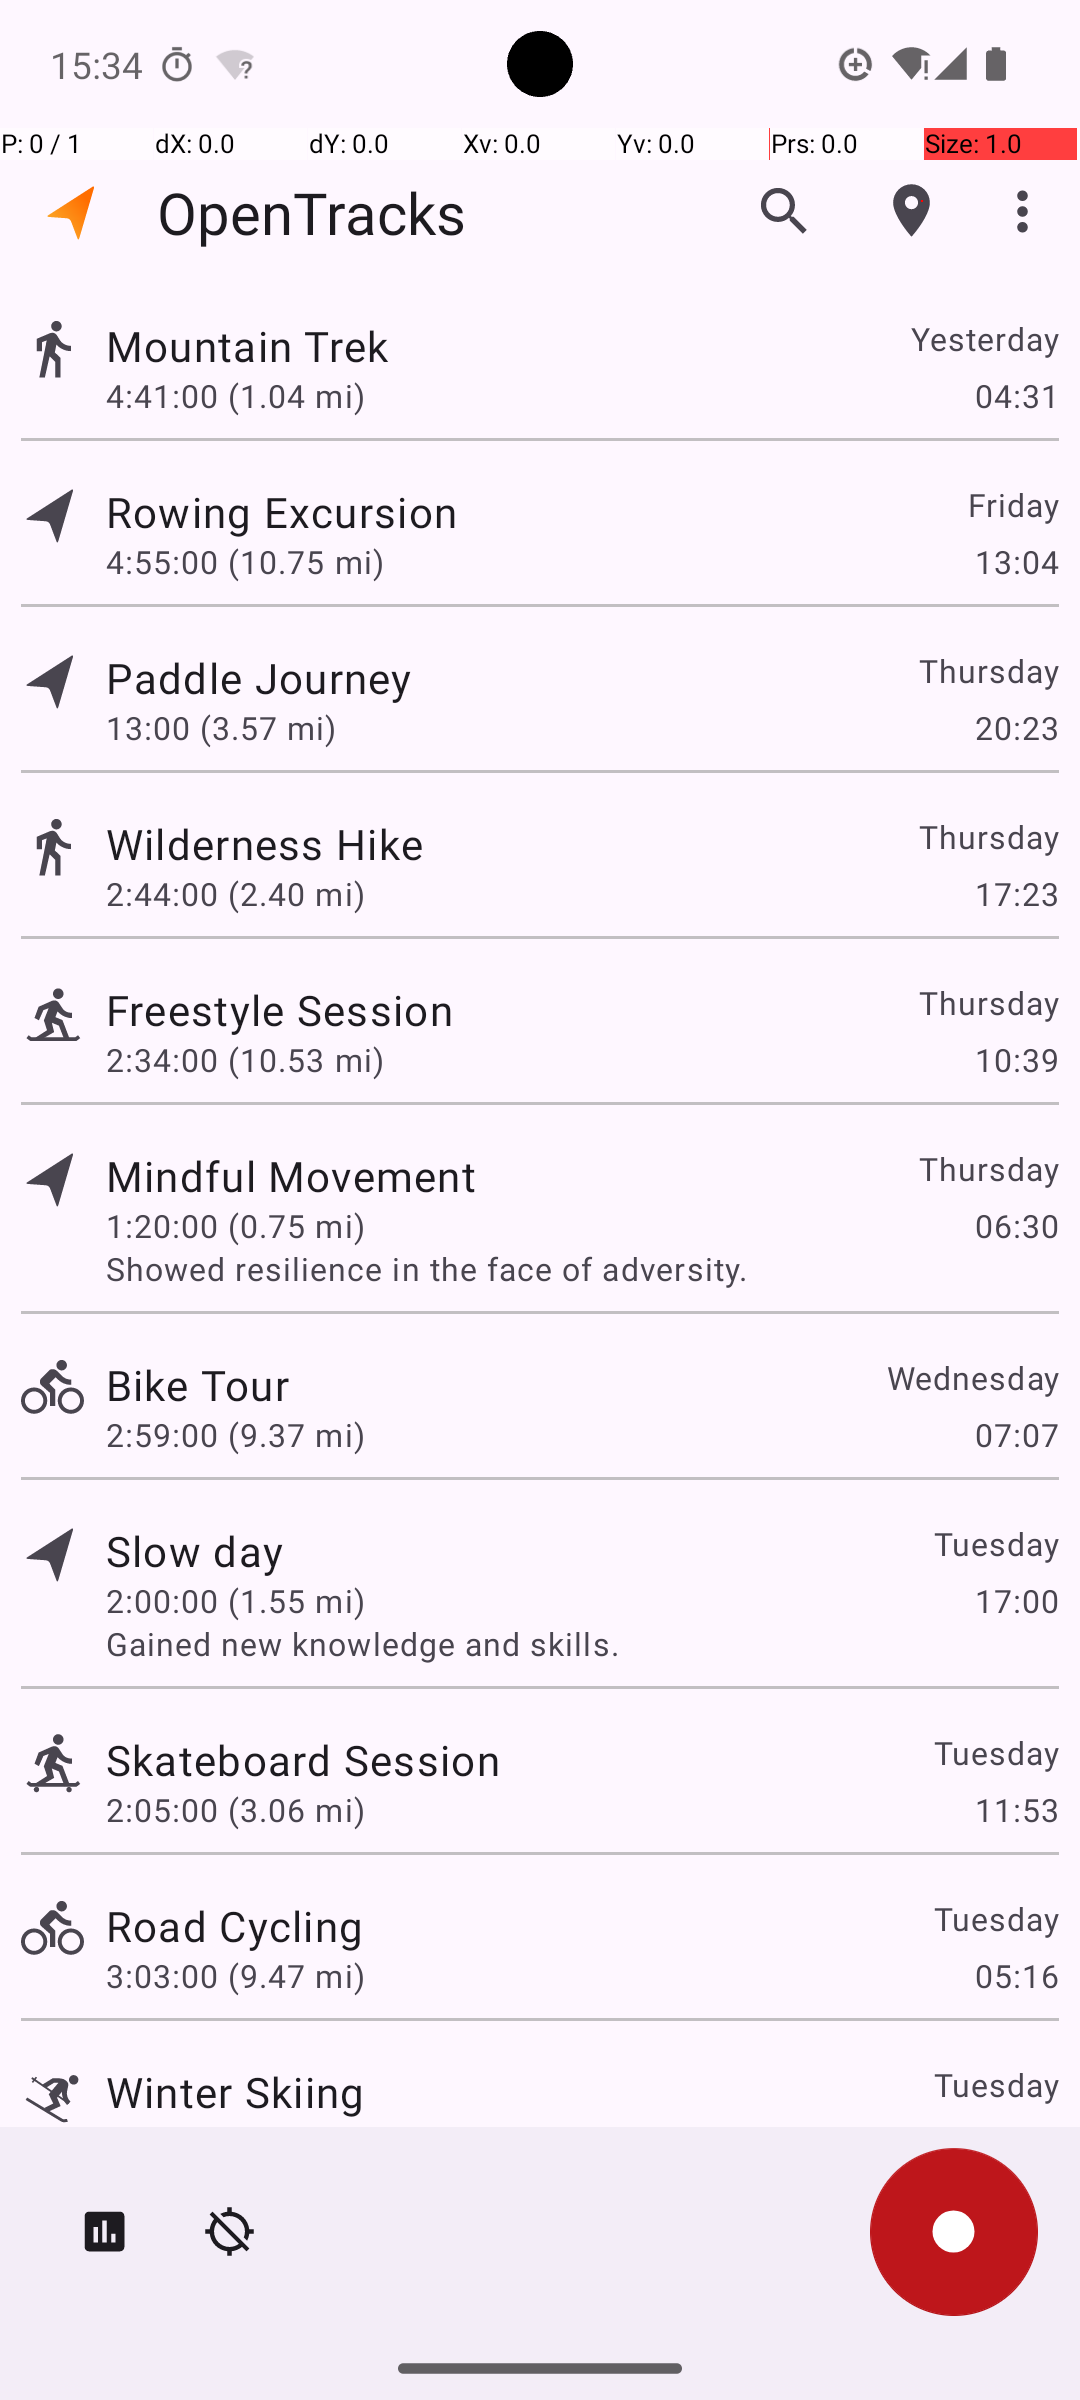  What do you see at coordinates (1016, 1226) in the screenshot?
I see `06:30` at bounding box center [1016, 1226].